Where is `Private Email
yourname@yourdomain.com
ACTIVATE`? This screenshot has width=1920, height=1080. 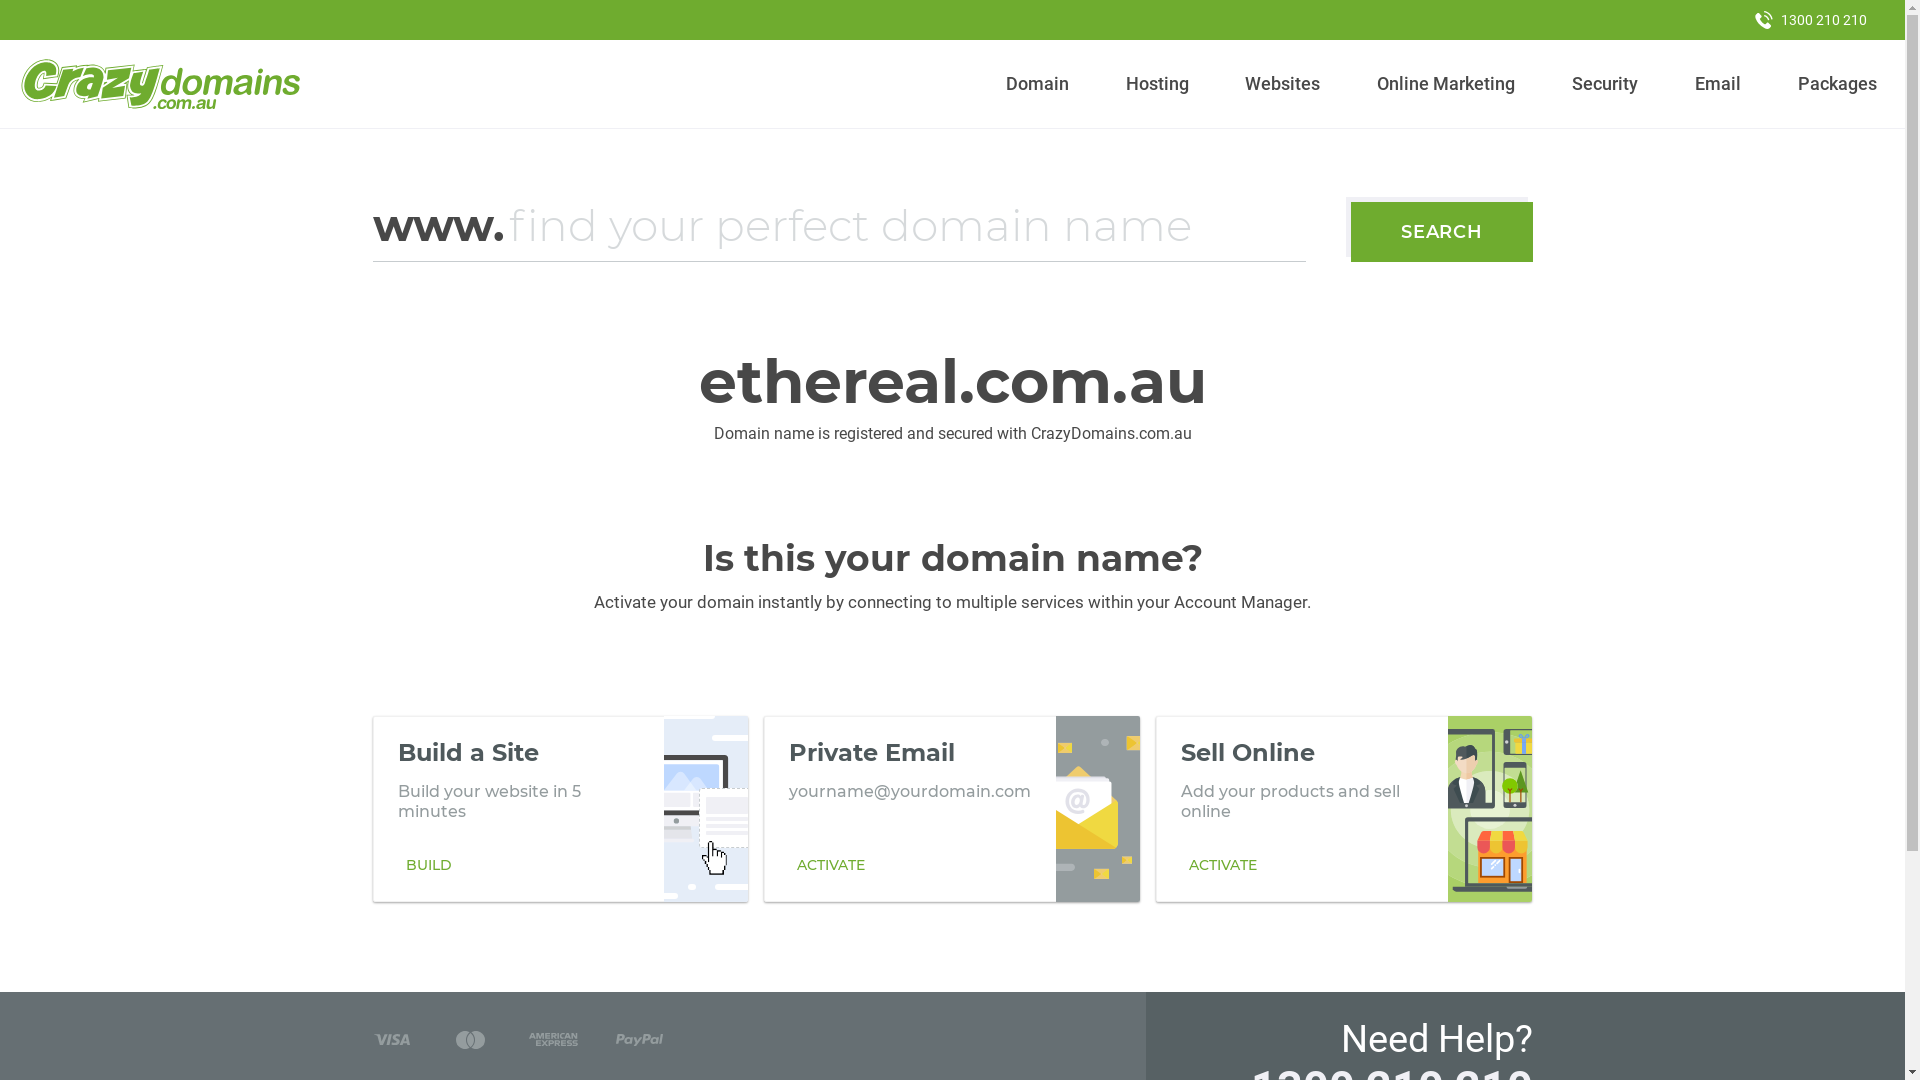
Private Email
yourname@yourdomain.com
ACTIVATE is located at coordinates (952, 809).